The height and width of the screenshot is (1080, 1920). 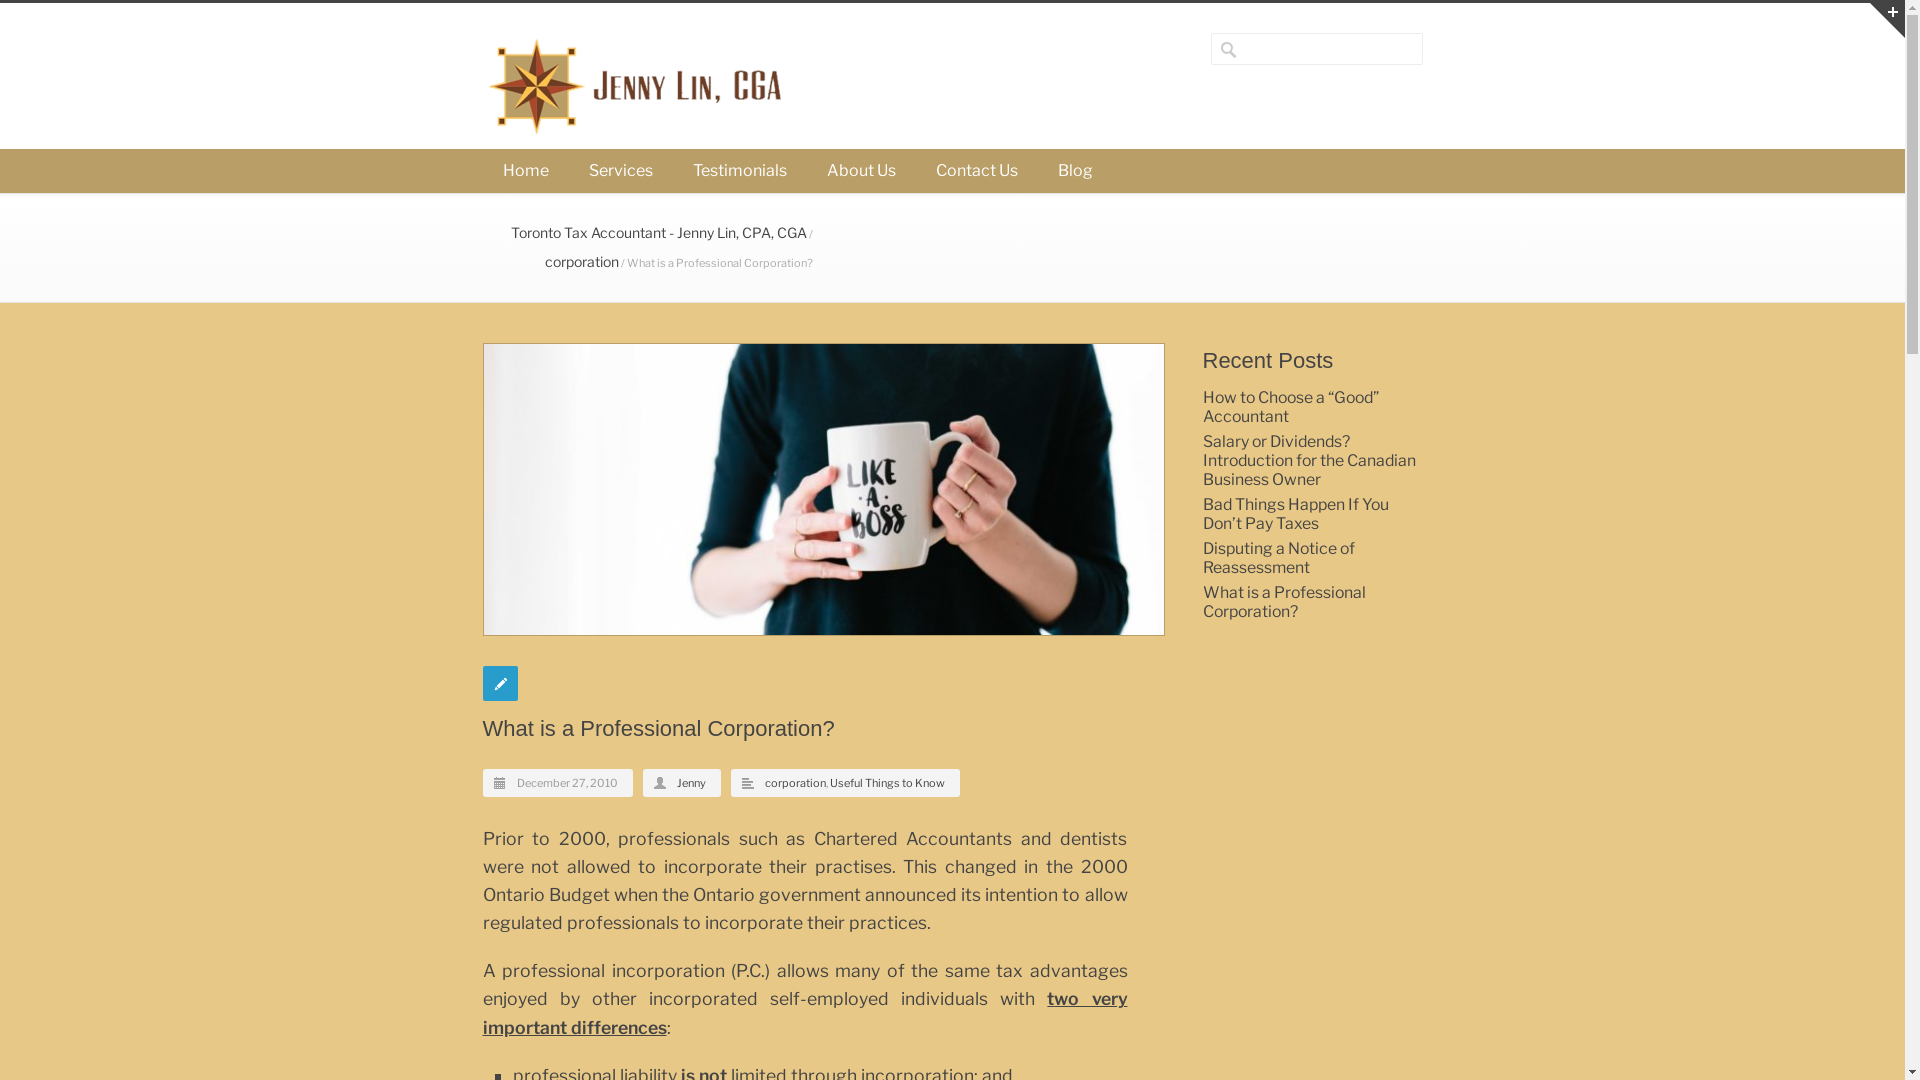 I want to click on Toronto Tax Accountant - Jenny Lin, CPA, CGA, so click(x=658, y=232).